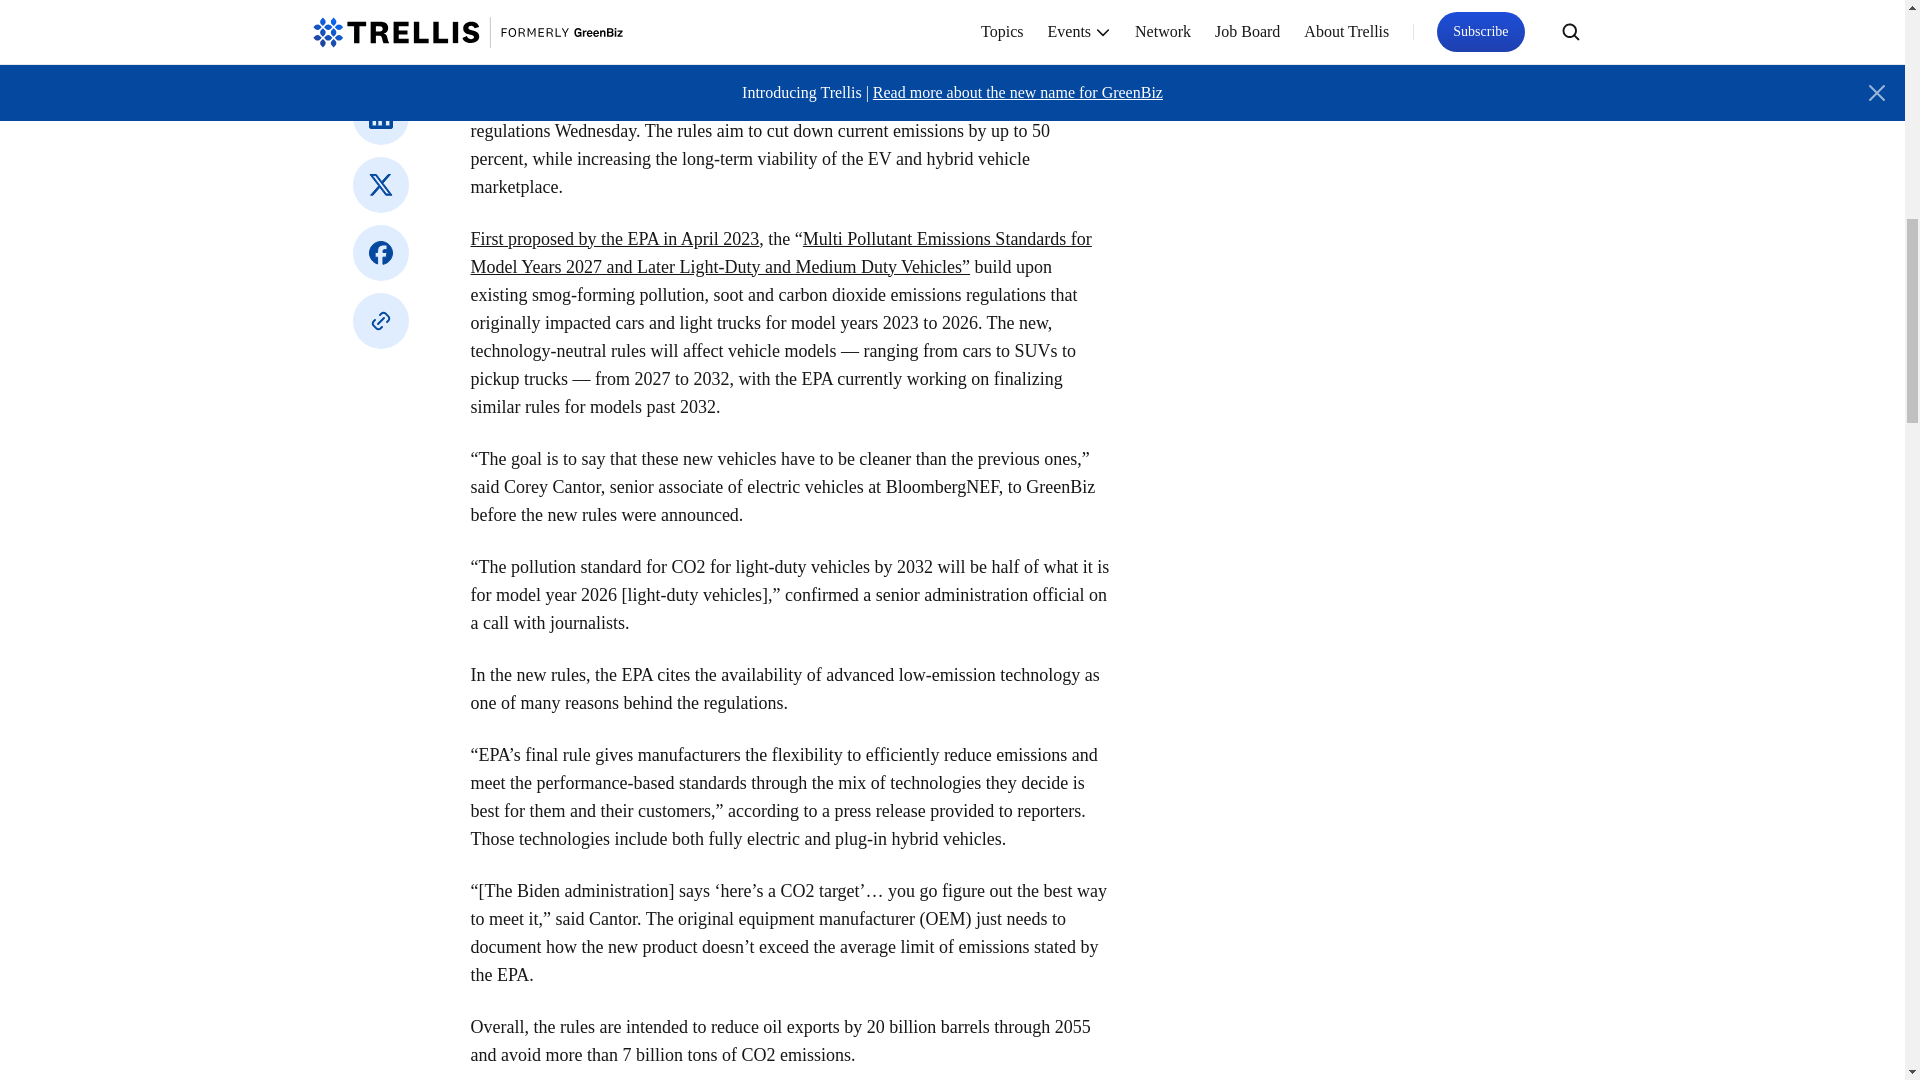  What do you see at coordinates (379, 116) in the screenshot?
I see `LinkedIn` at bounding box center [379, 116].